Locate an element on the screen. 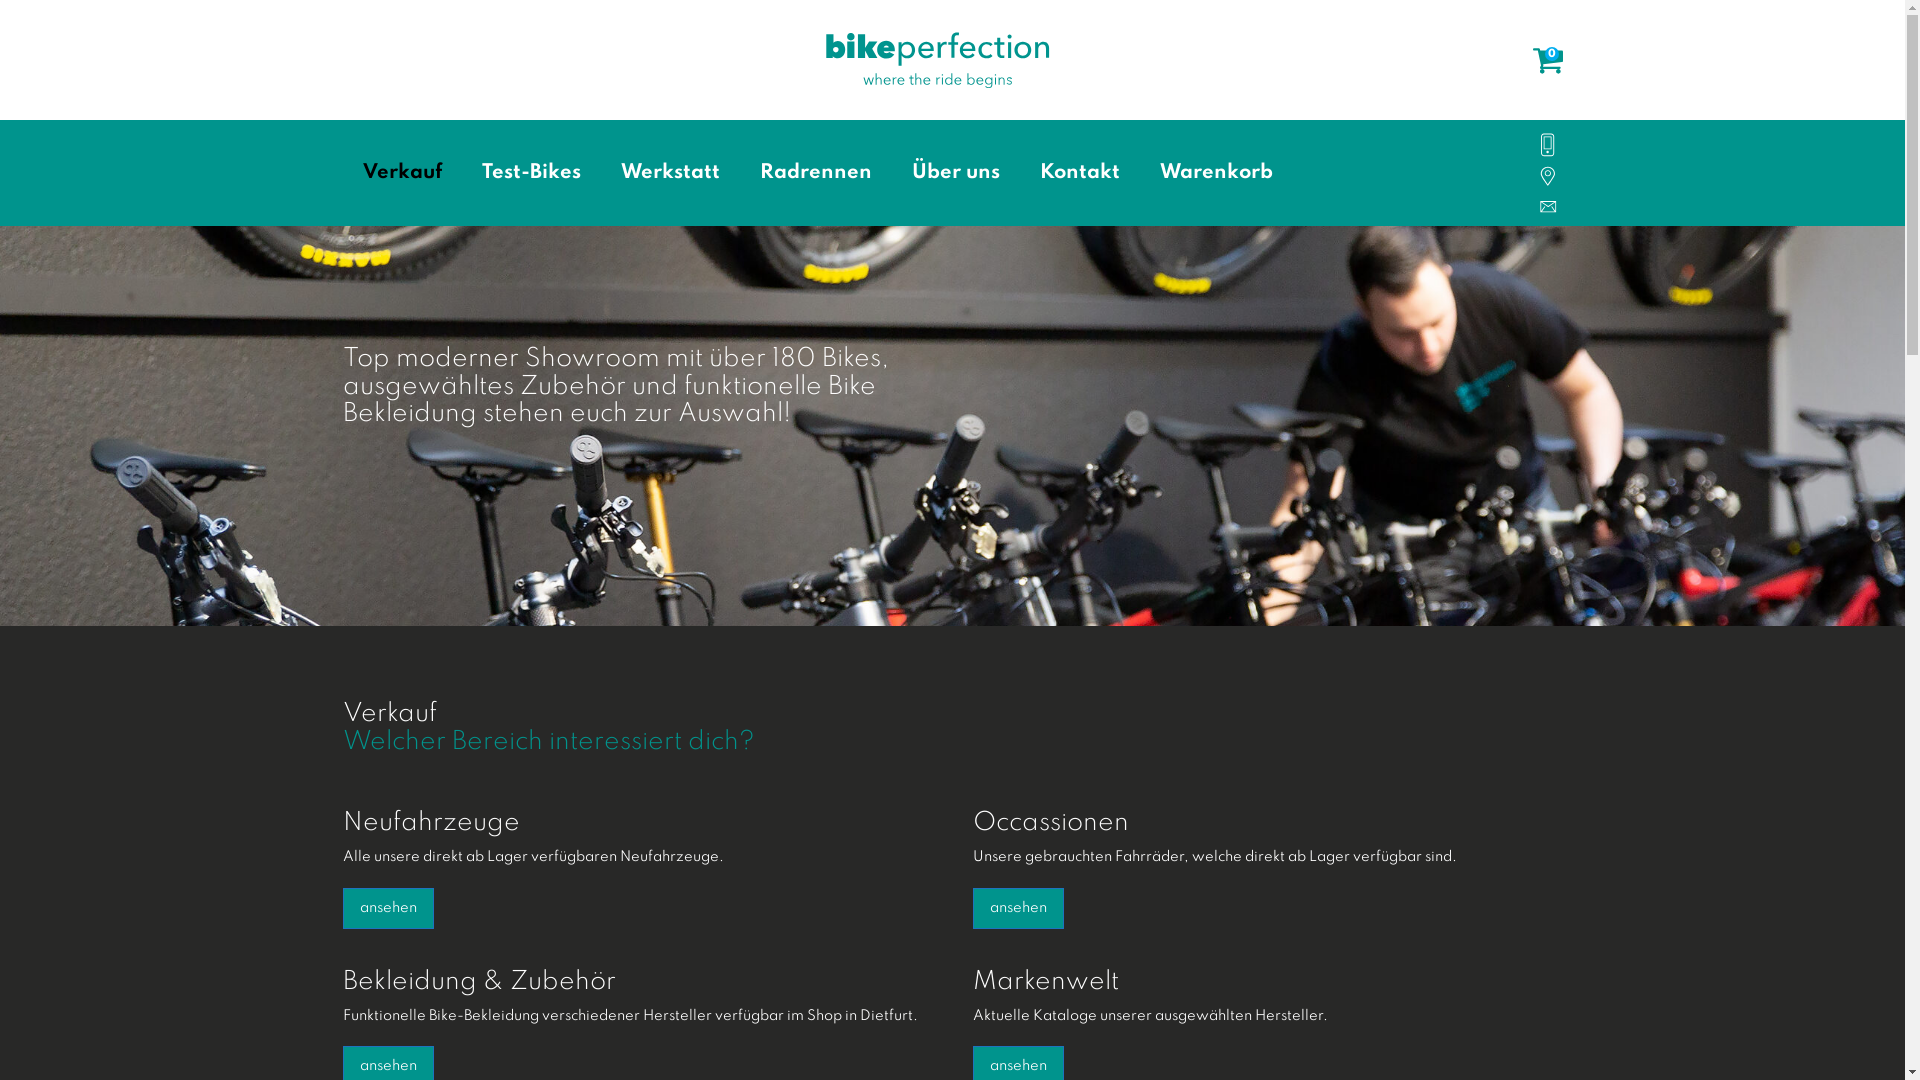 This screenshot has width=1920, height=1080. Warenkorb is located at coordinates (1216, 174).